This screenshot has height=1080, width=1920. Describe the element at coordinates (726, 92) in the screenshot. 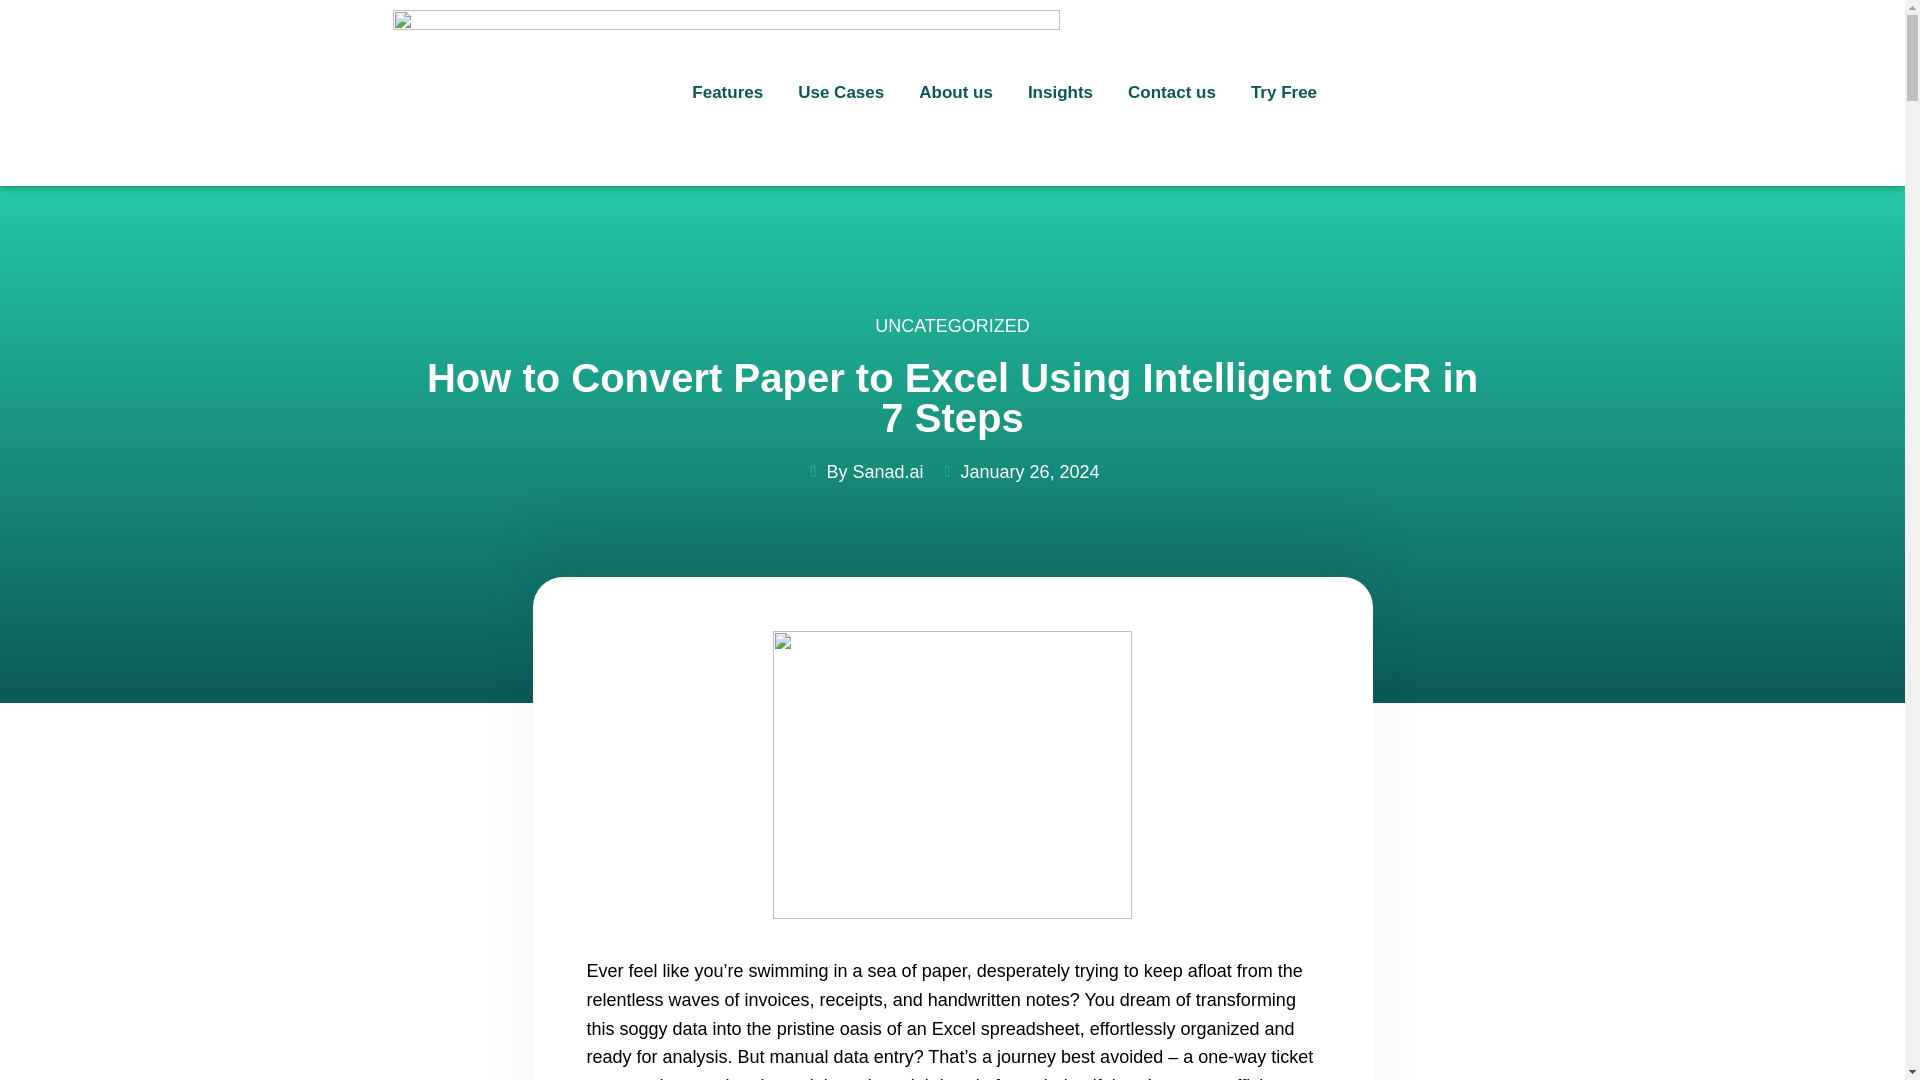

I see `Features` at that location.